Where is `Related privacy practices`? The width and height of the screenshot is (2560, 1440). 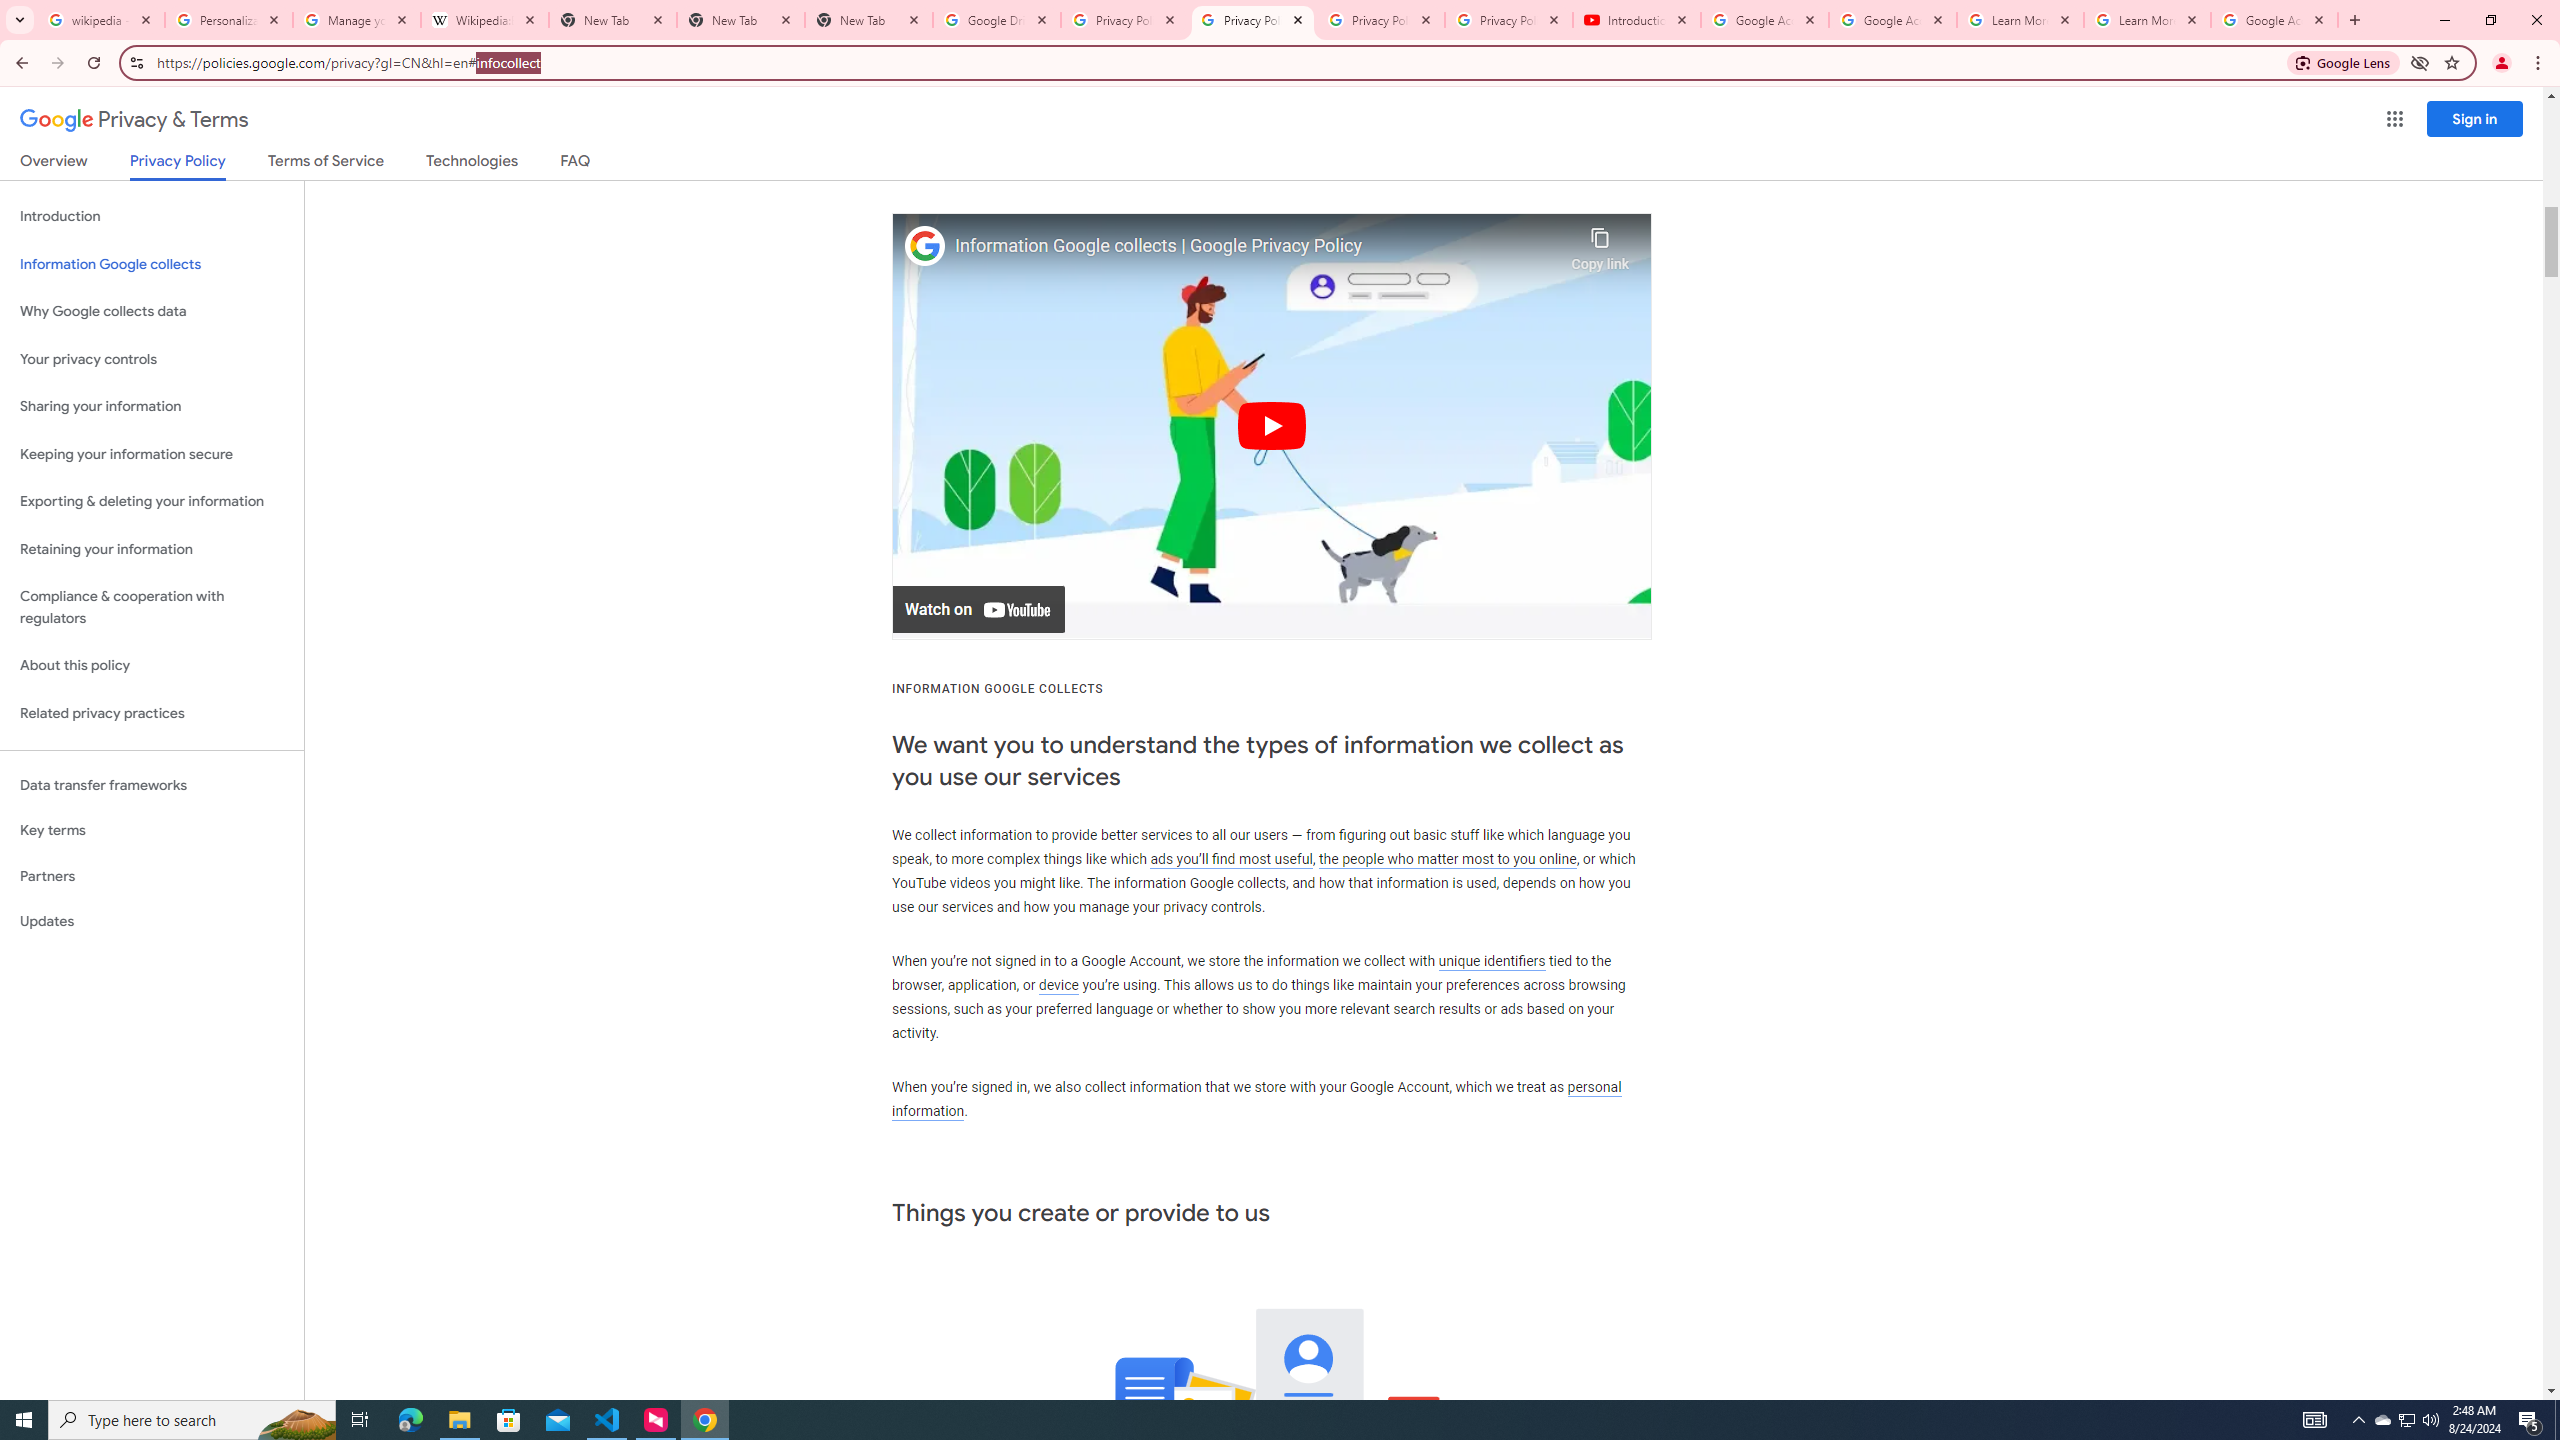 Related privacy practices is located at coordinates (152, 713).